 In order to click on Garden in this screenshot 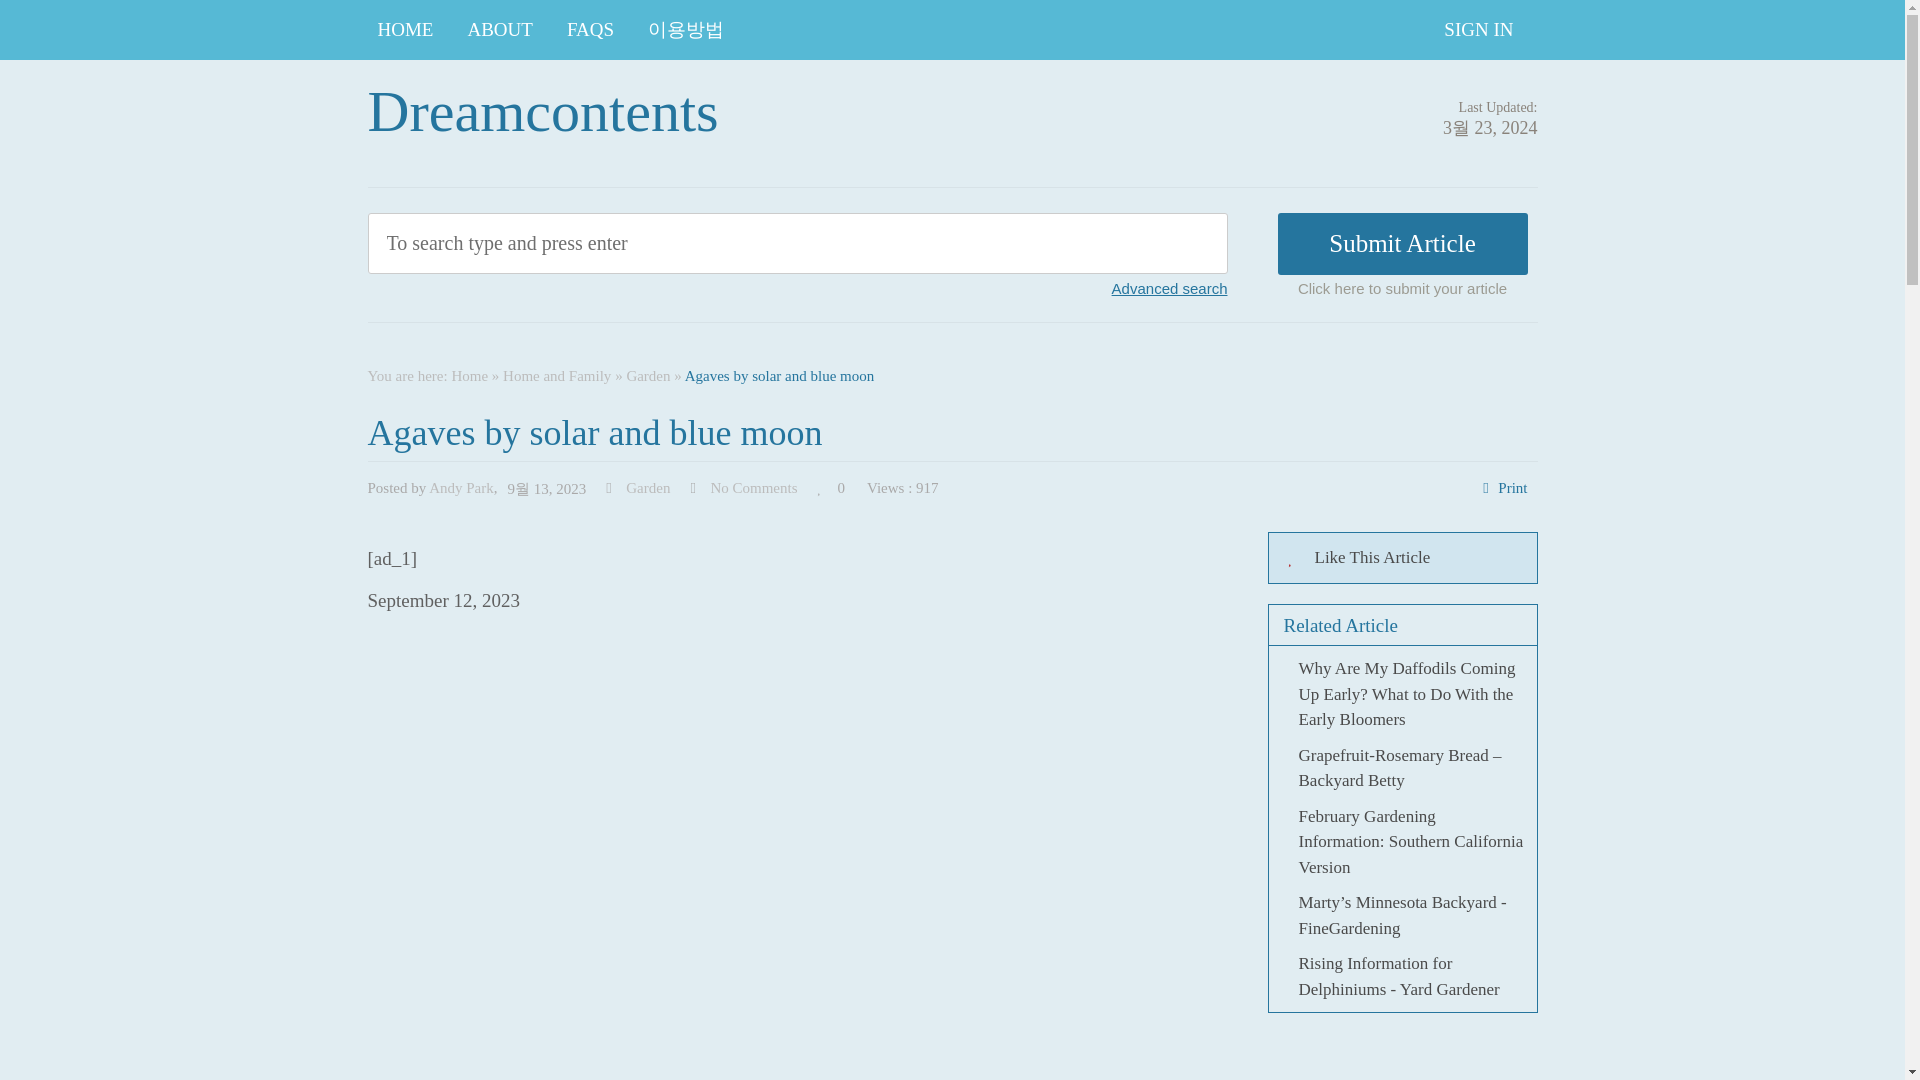, I will do `click(648, 487)`.